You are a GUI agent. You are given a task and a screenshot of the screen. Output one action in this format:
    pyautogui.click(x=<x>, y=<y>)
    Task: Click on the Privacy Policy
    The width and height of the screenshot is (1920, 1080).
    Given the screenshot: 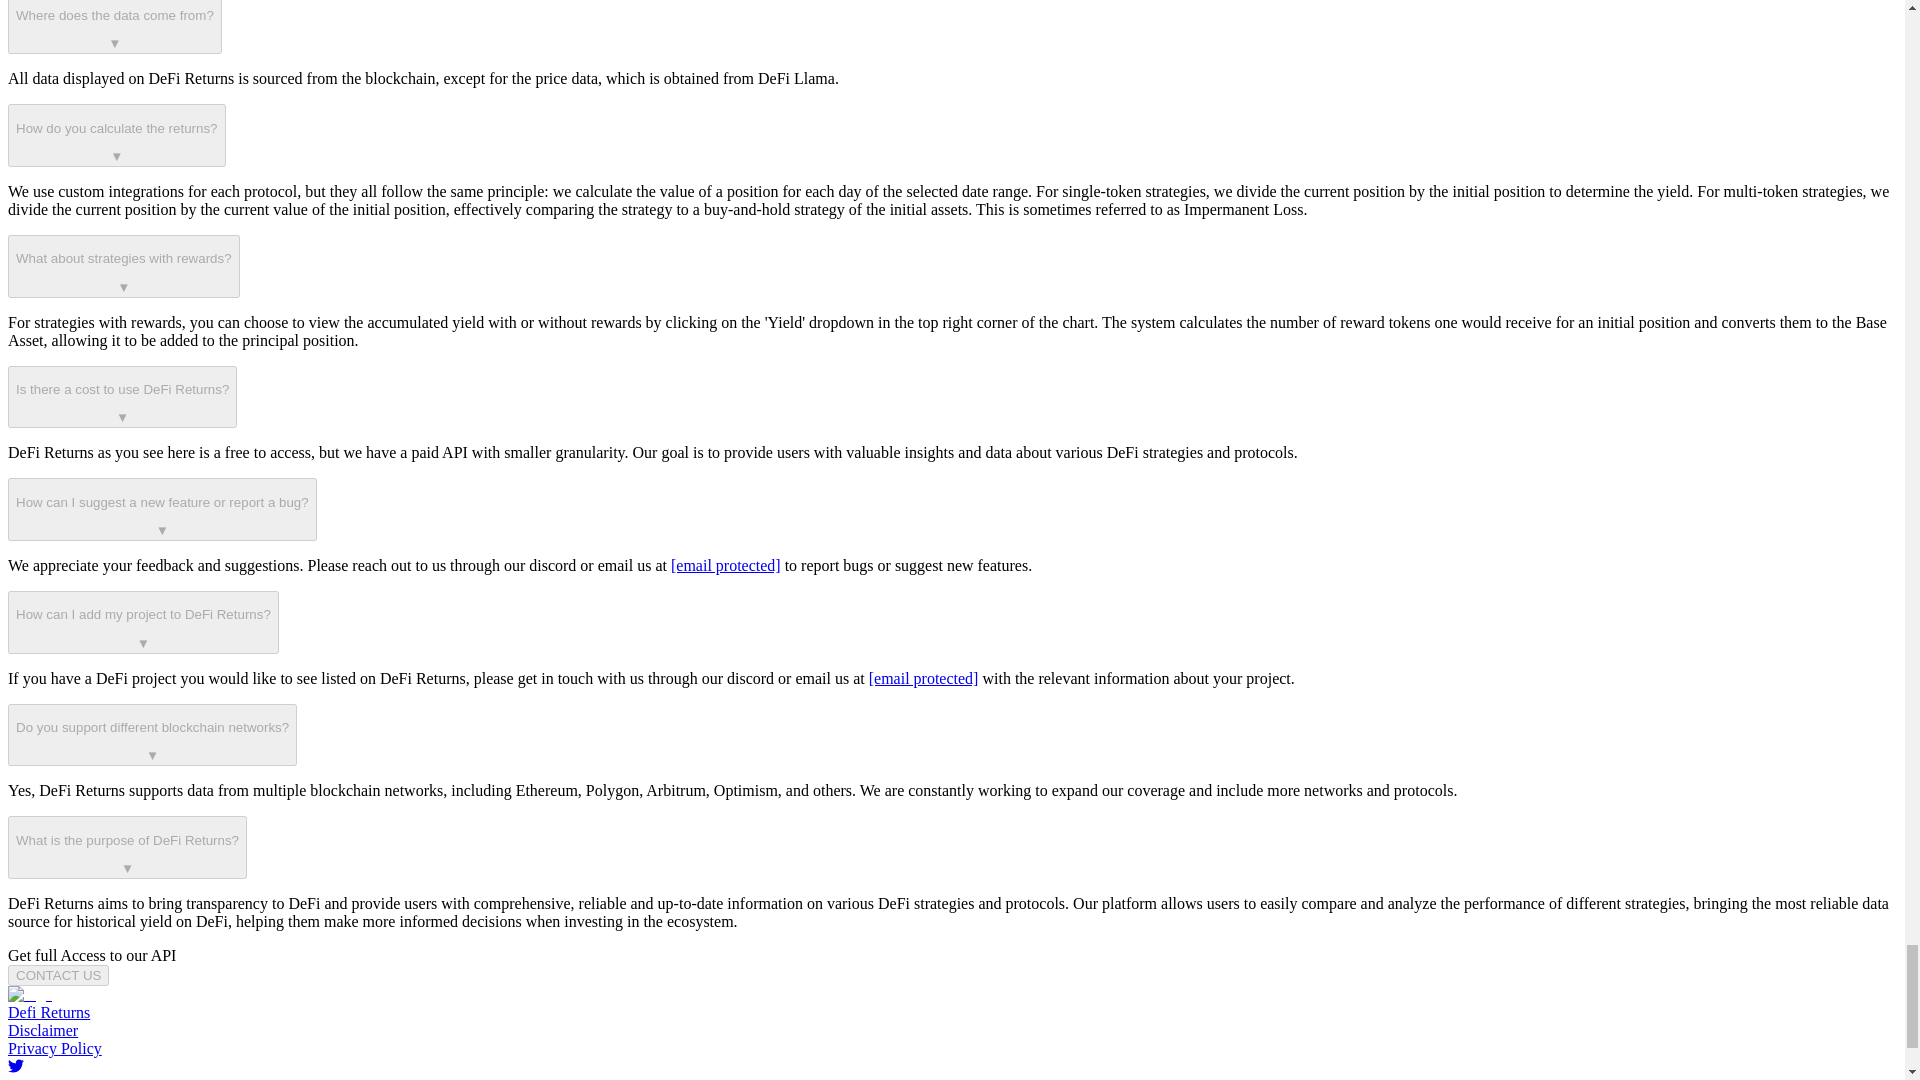 What is the action you would take?
    pyautogui.click(x=54, y=1048)
    